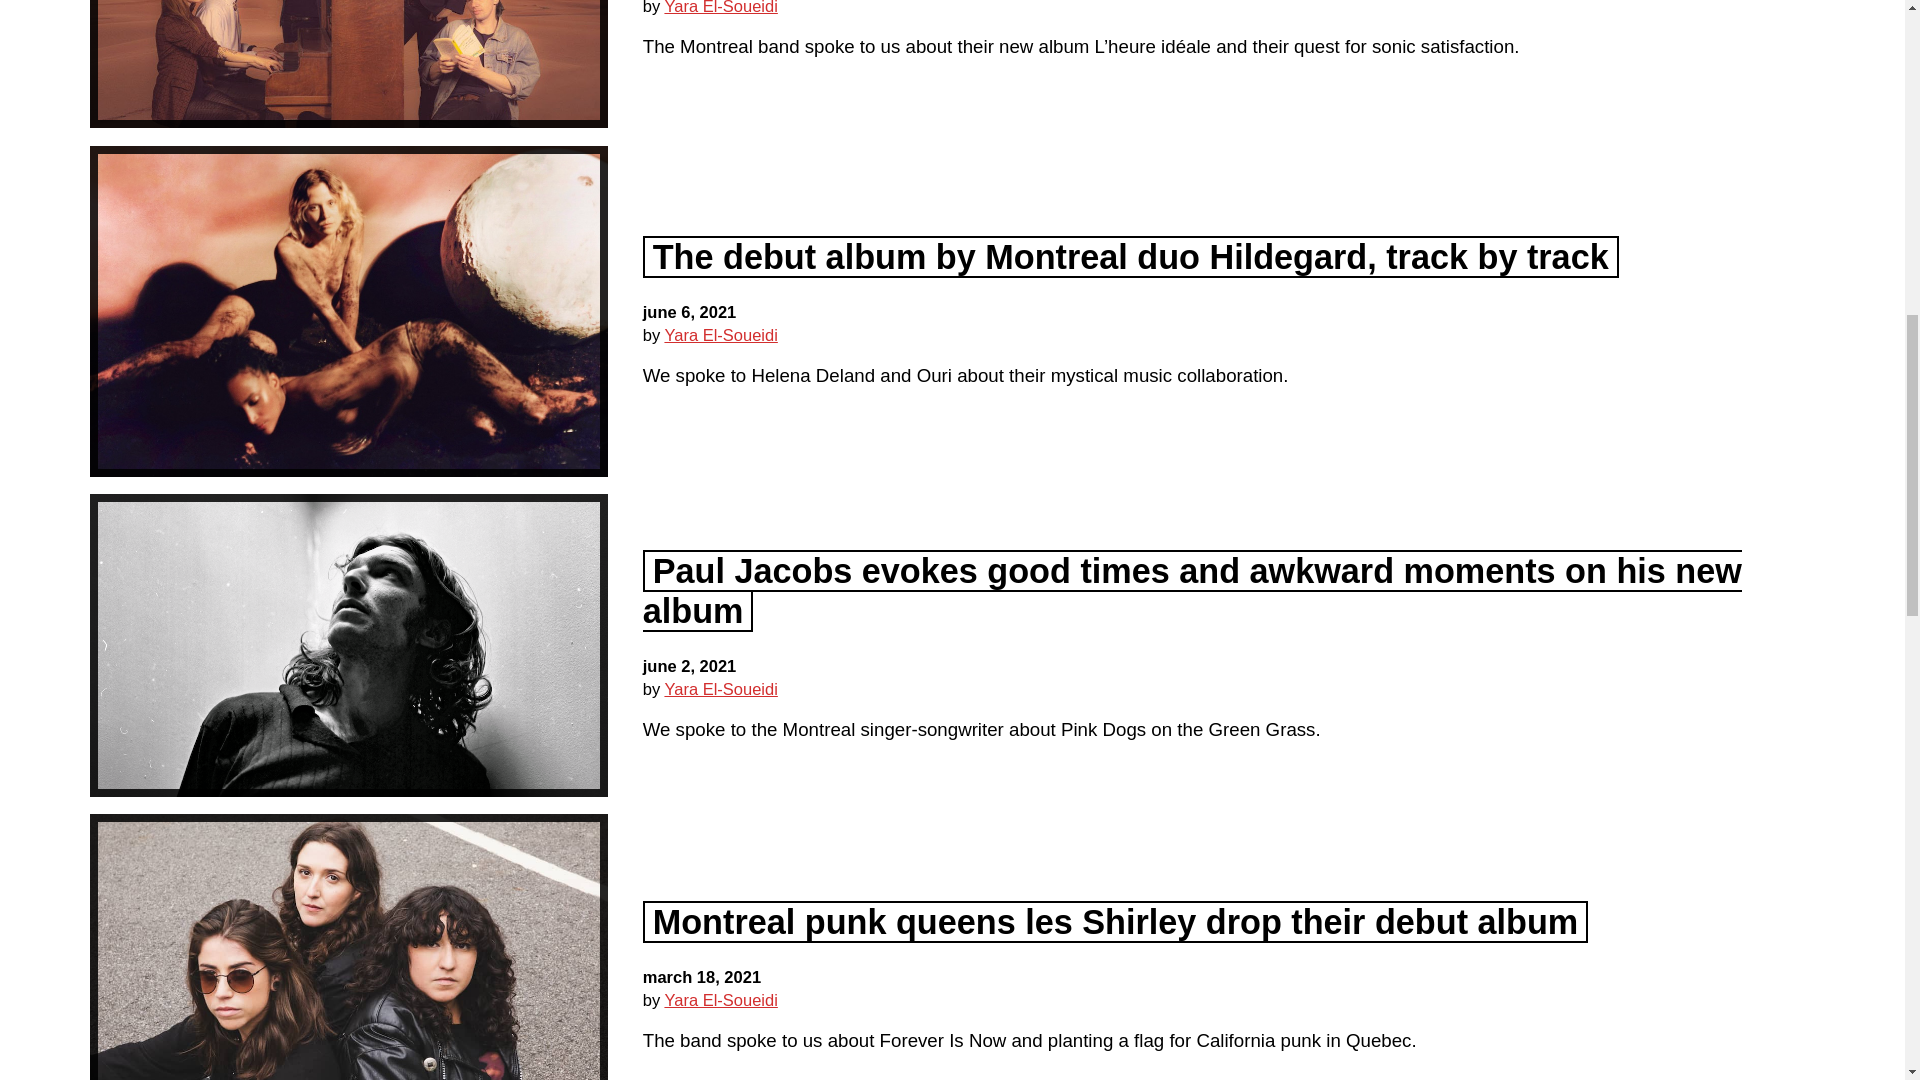 This screenshot has width=1920, height=1080. What do you see at coordinates (720, 8) in the screenshot?
I see `Yara El-Soueidi` at bounding box center [720, 8].